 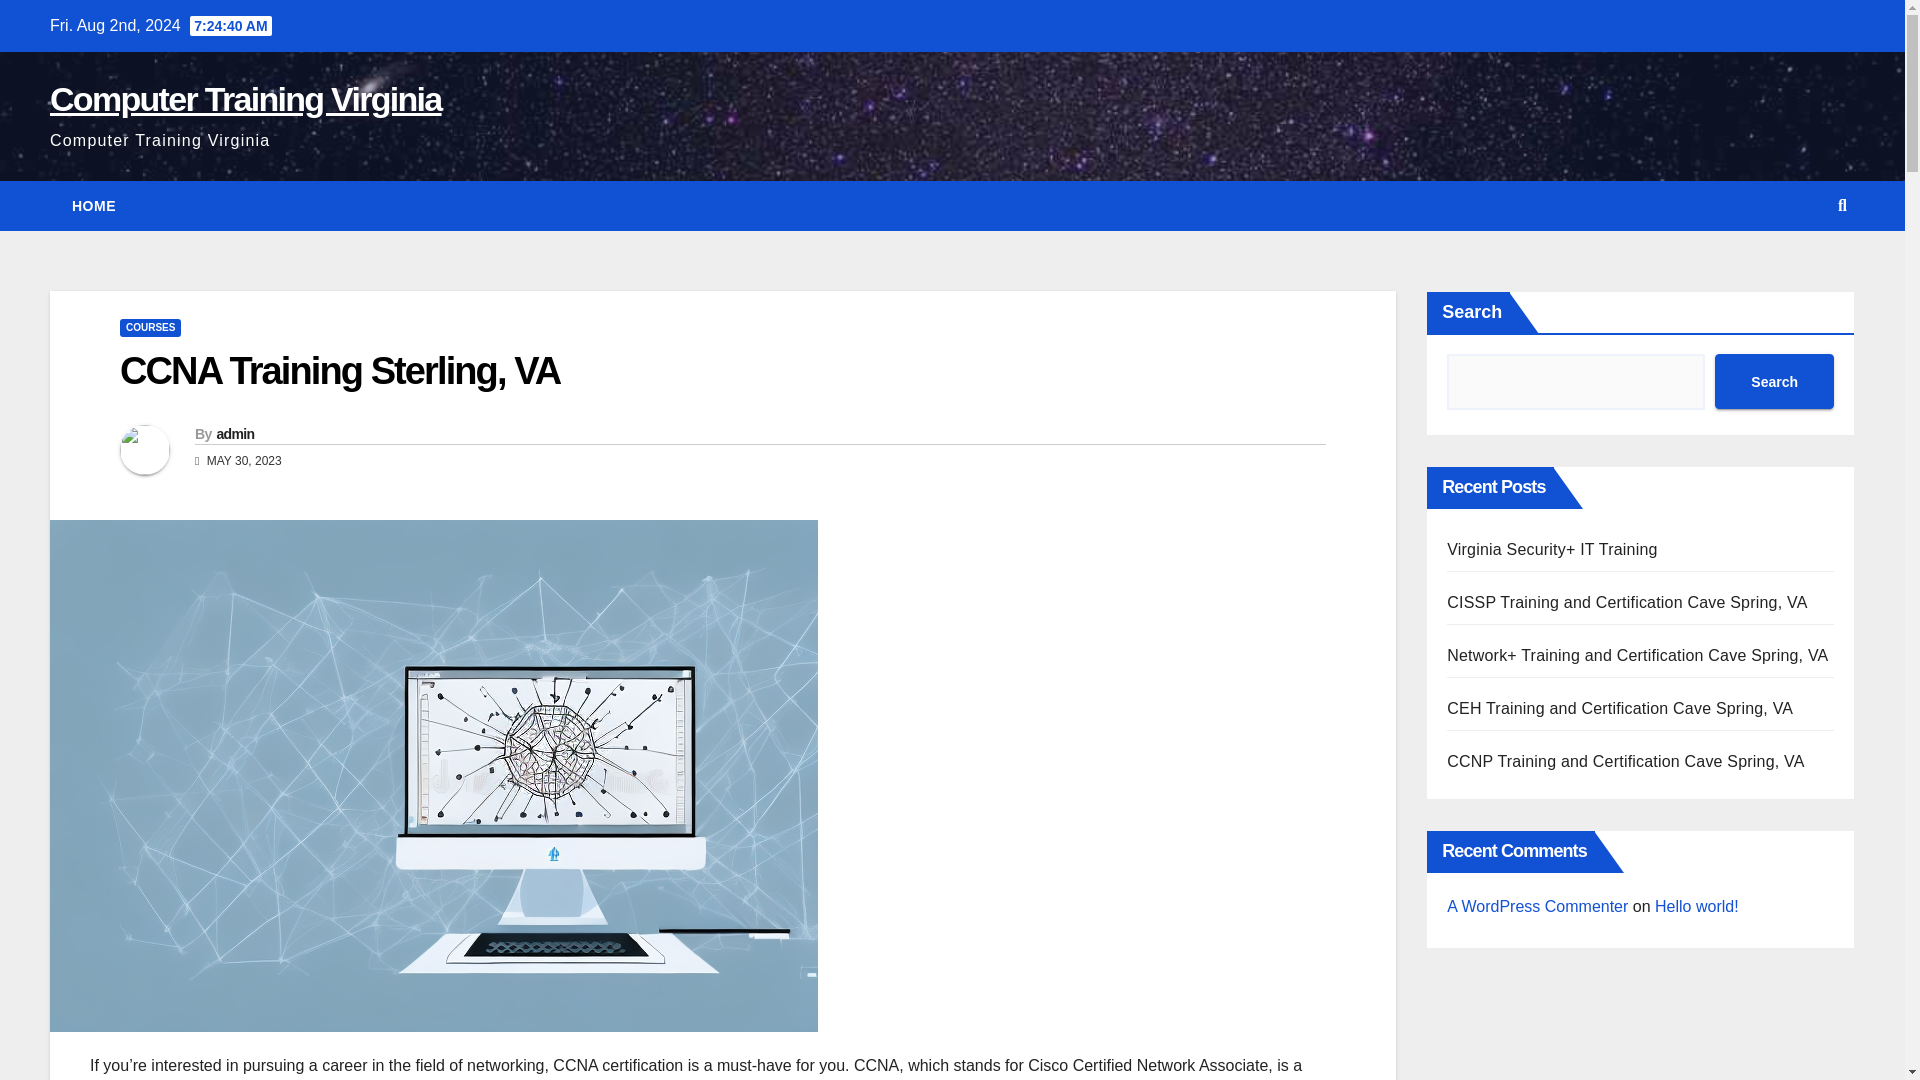 What do you see at coordinates (1626, 602) in the screenshot?
I see `CISSP Training and Certification Cave Spring, VA` at bounding box center [1626, 602].